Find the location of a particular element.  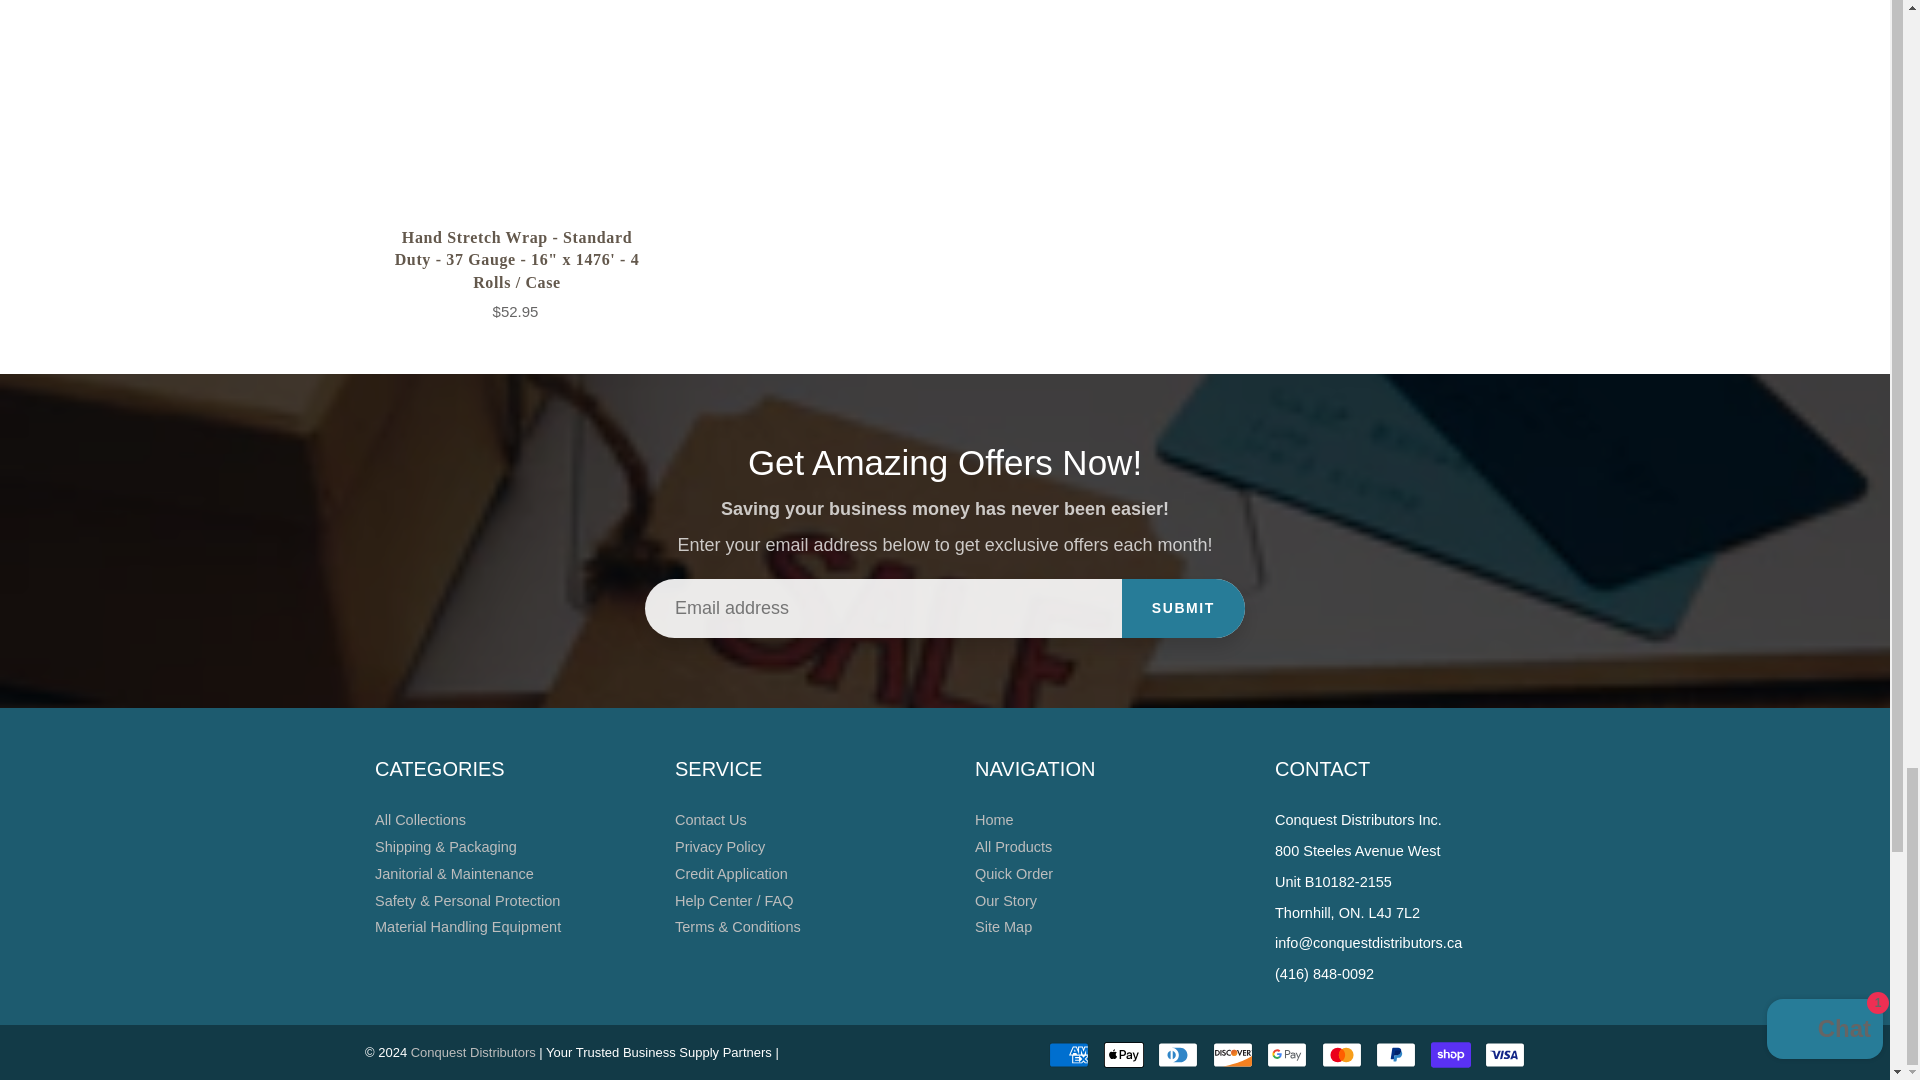

Diners Club is located at coordinates (1178, 1055).